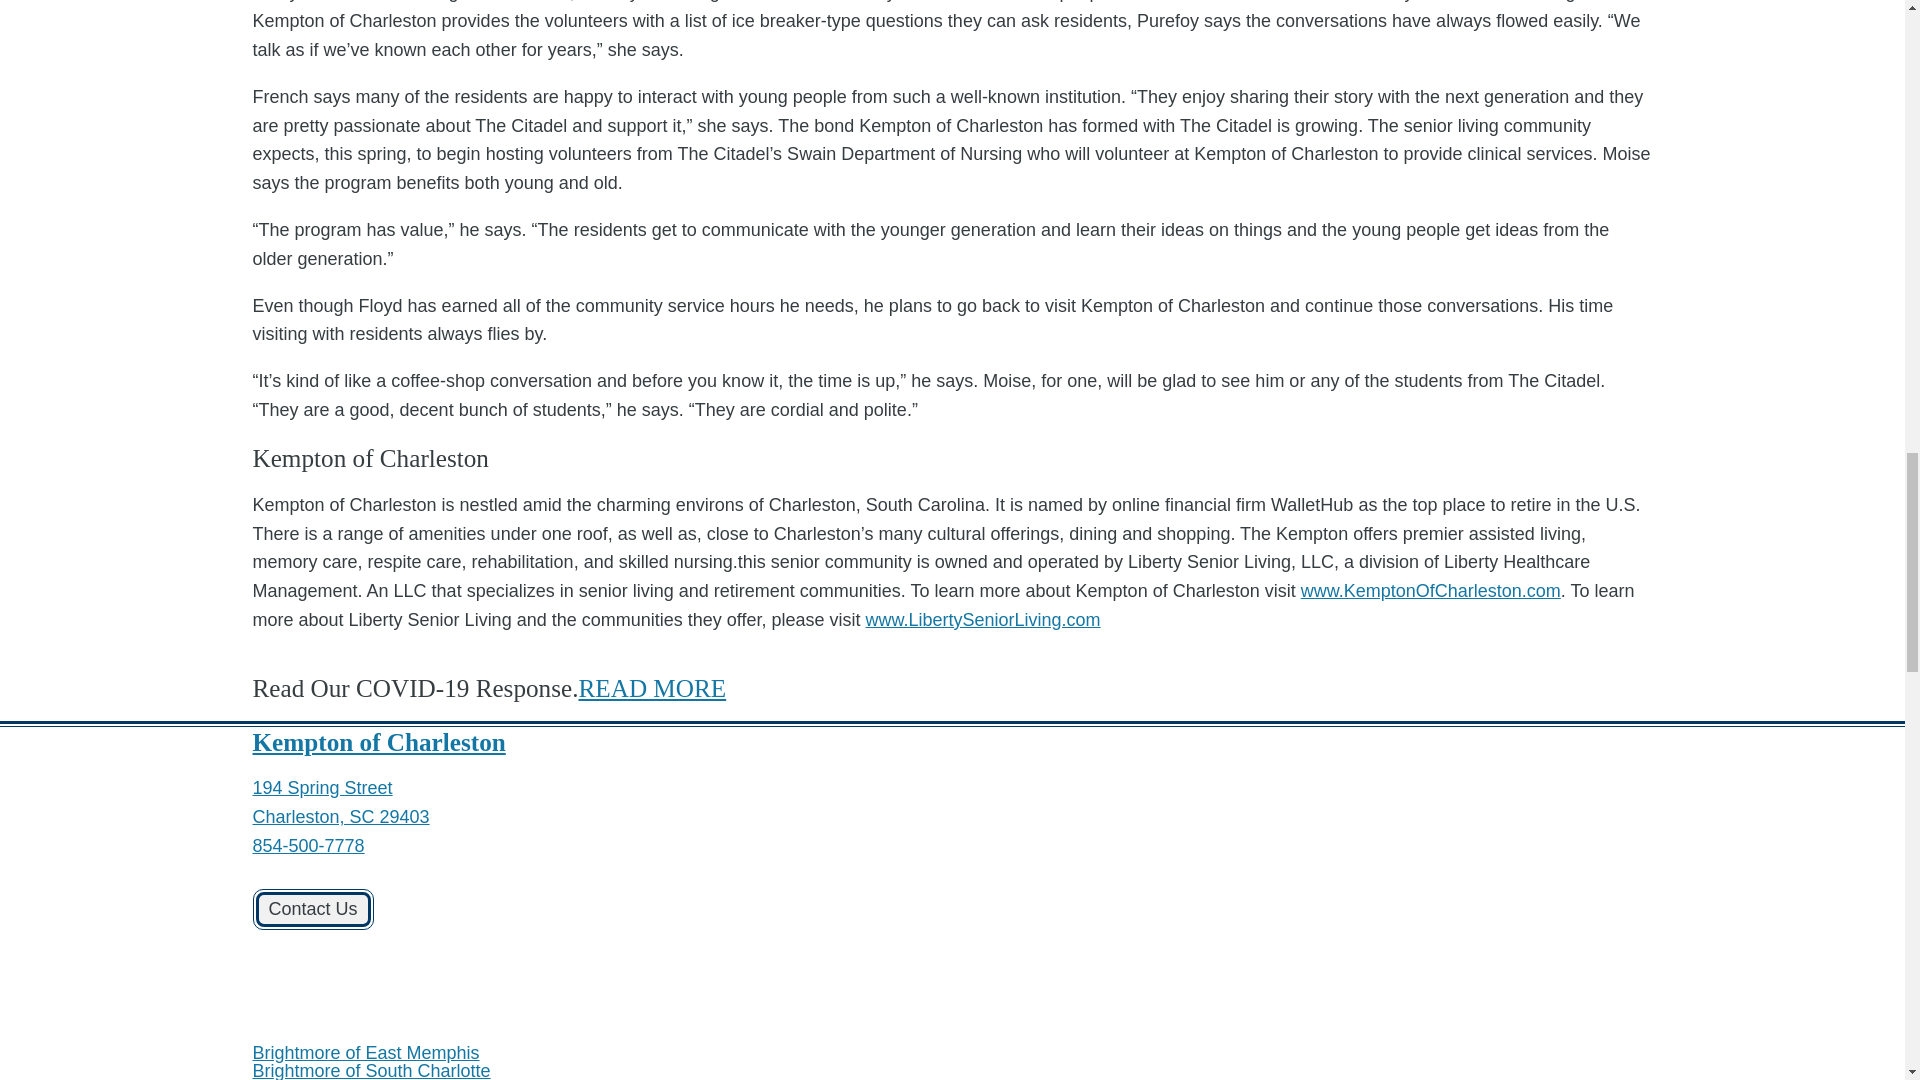 The image size is (1920, 1080). What do you see at coordinates (340, 802) in the screenshot?
I see `link will open in a new tab` at bounding box center [340, 802].